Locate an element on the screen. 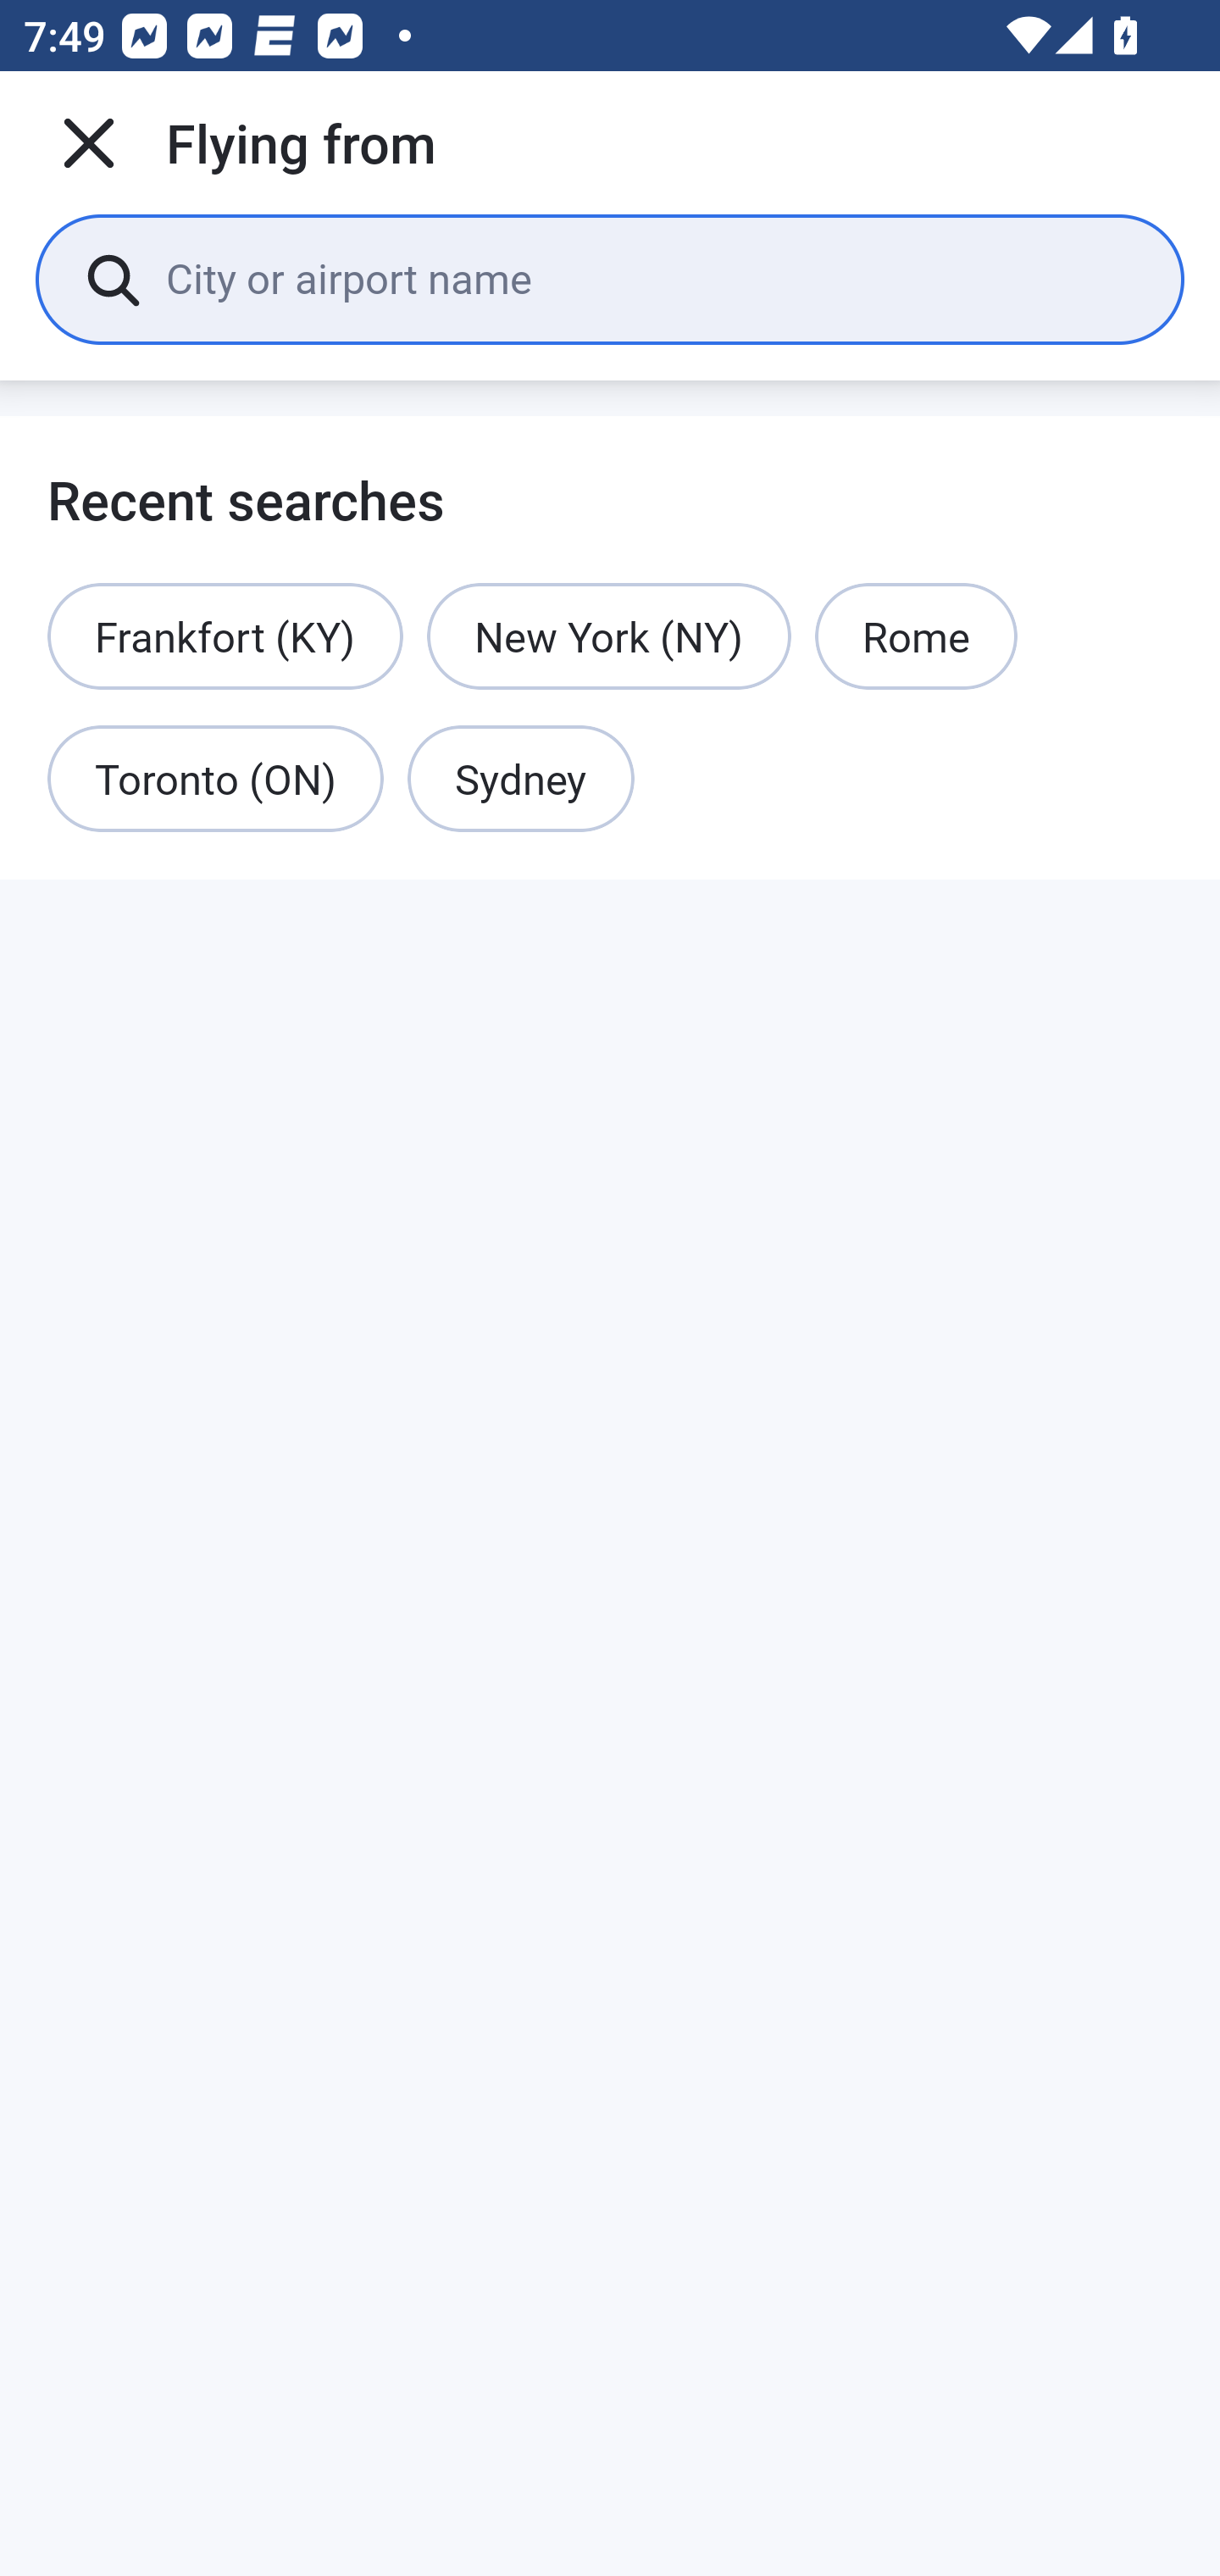  Rome is located at coordinates (915, 636).